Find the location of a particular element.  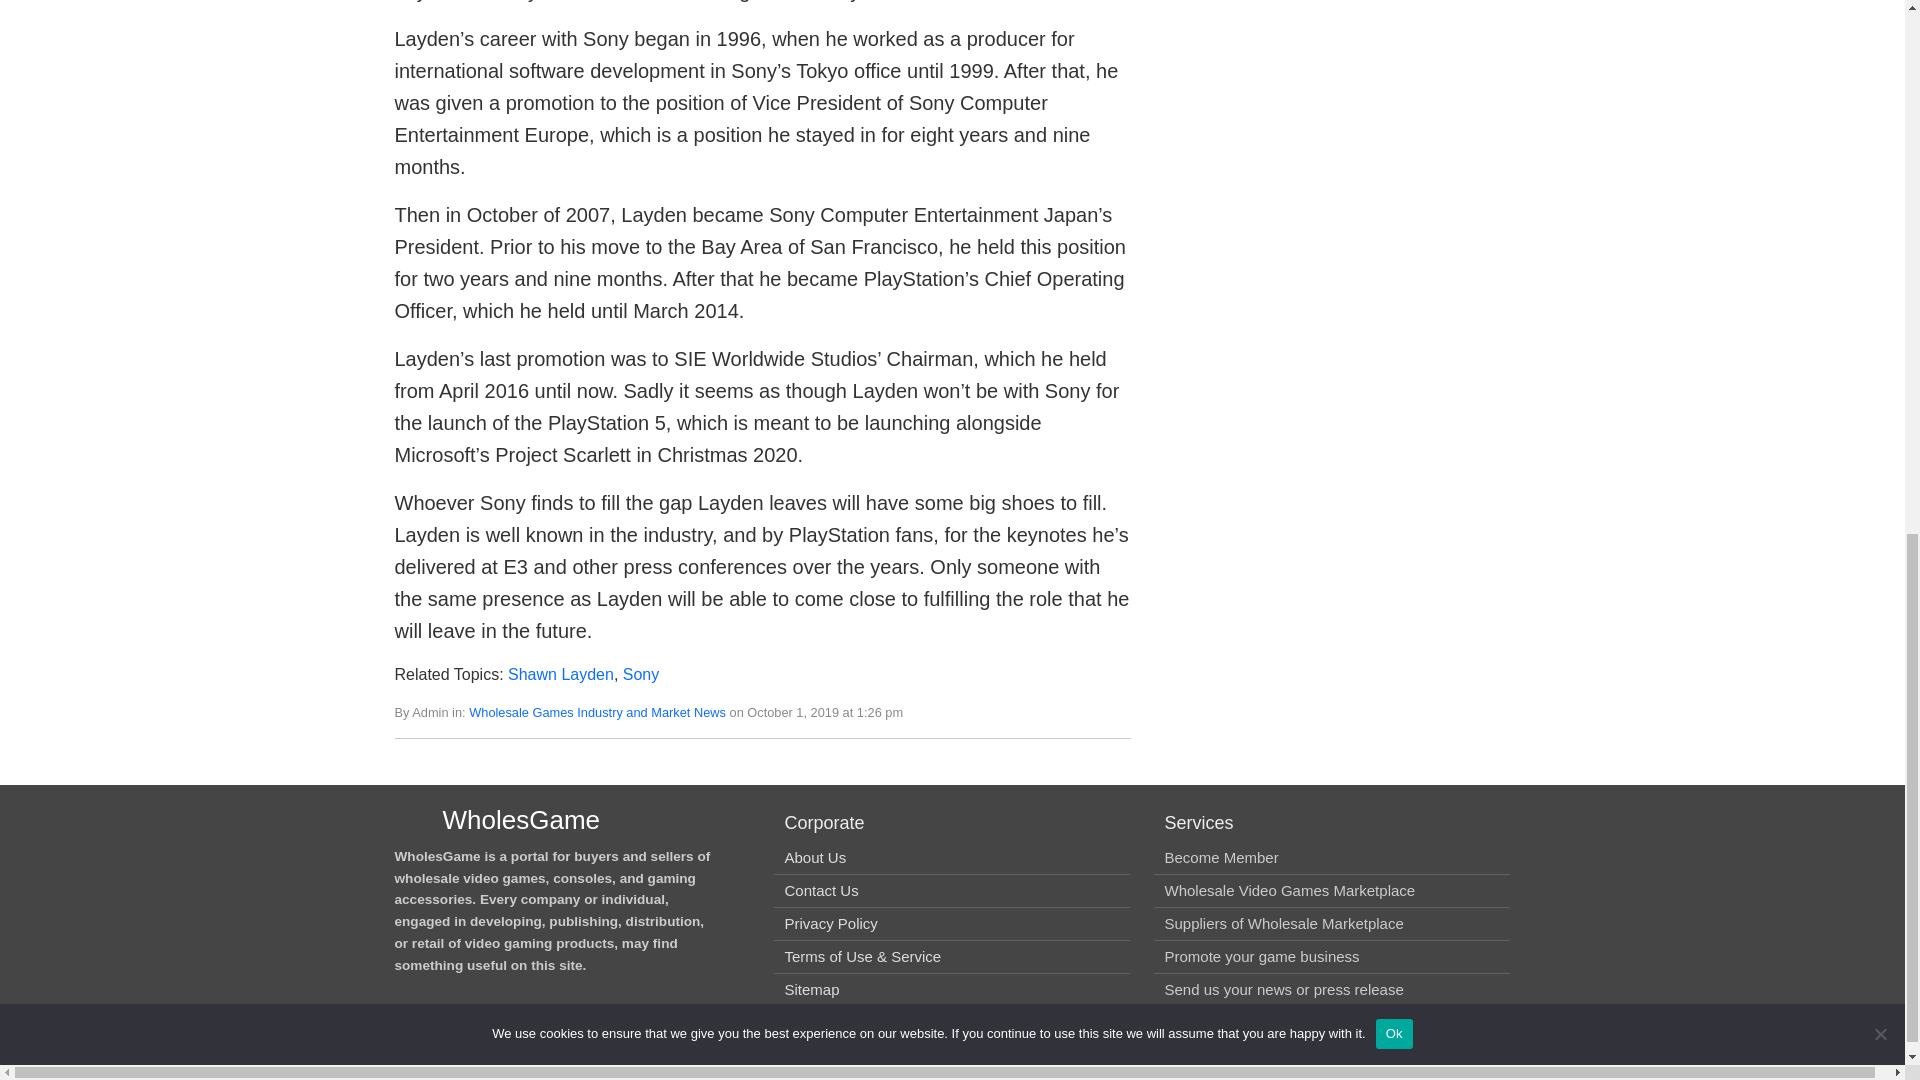

About Us is located at coordinates (814, 857).